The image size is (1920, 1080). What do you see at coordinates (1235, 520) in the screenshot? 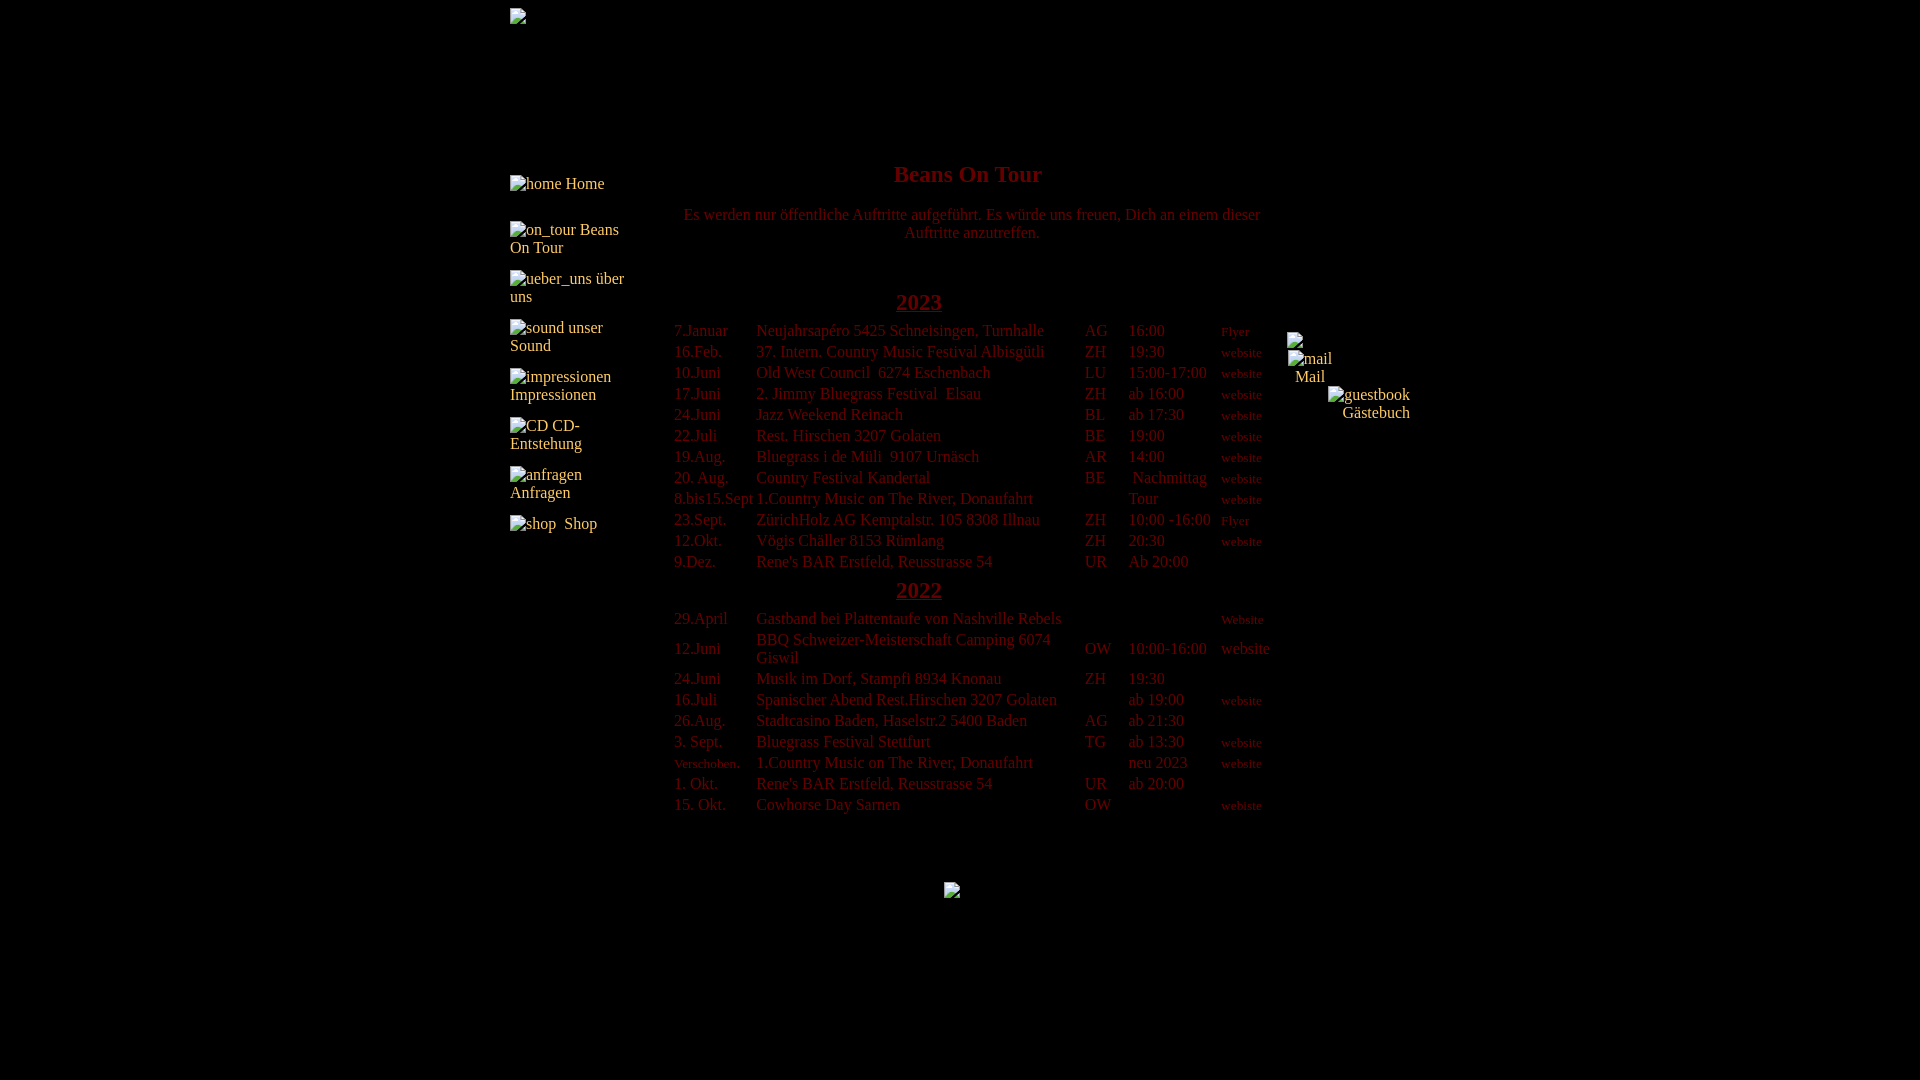
I see `Flyer` at bounding box center [1235, 520].